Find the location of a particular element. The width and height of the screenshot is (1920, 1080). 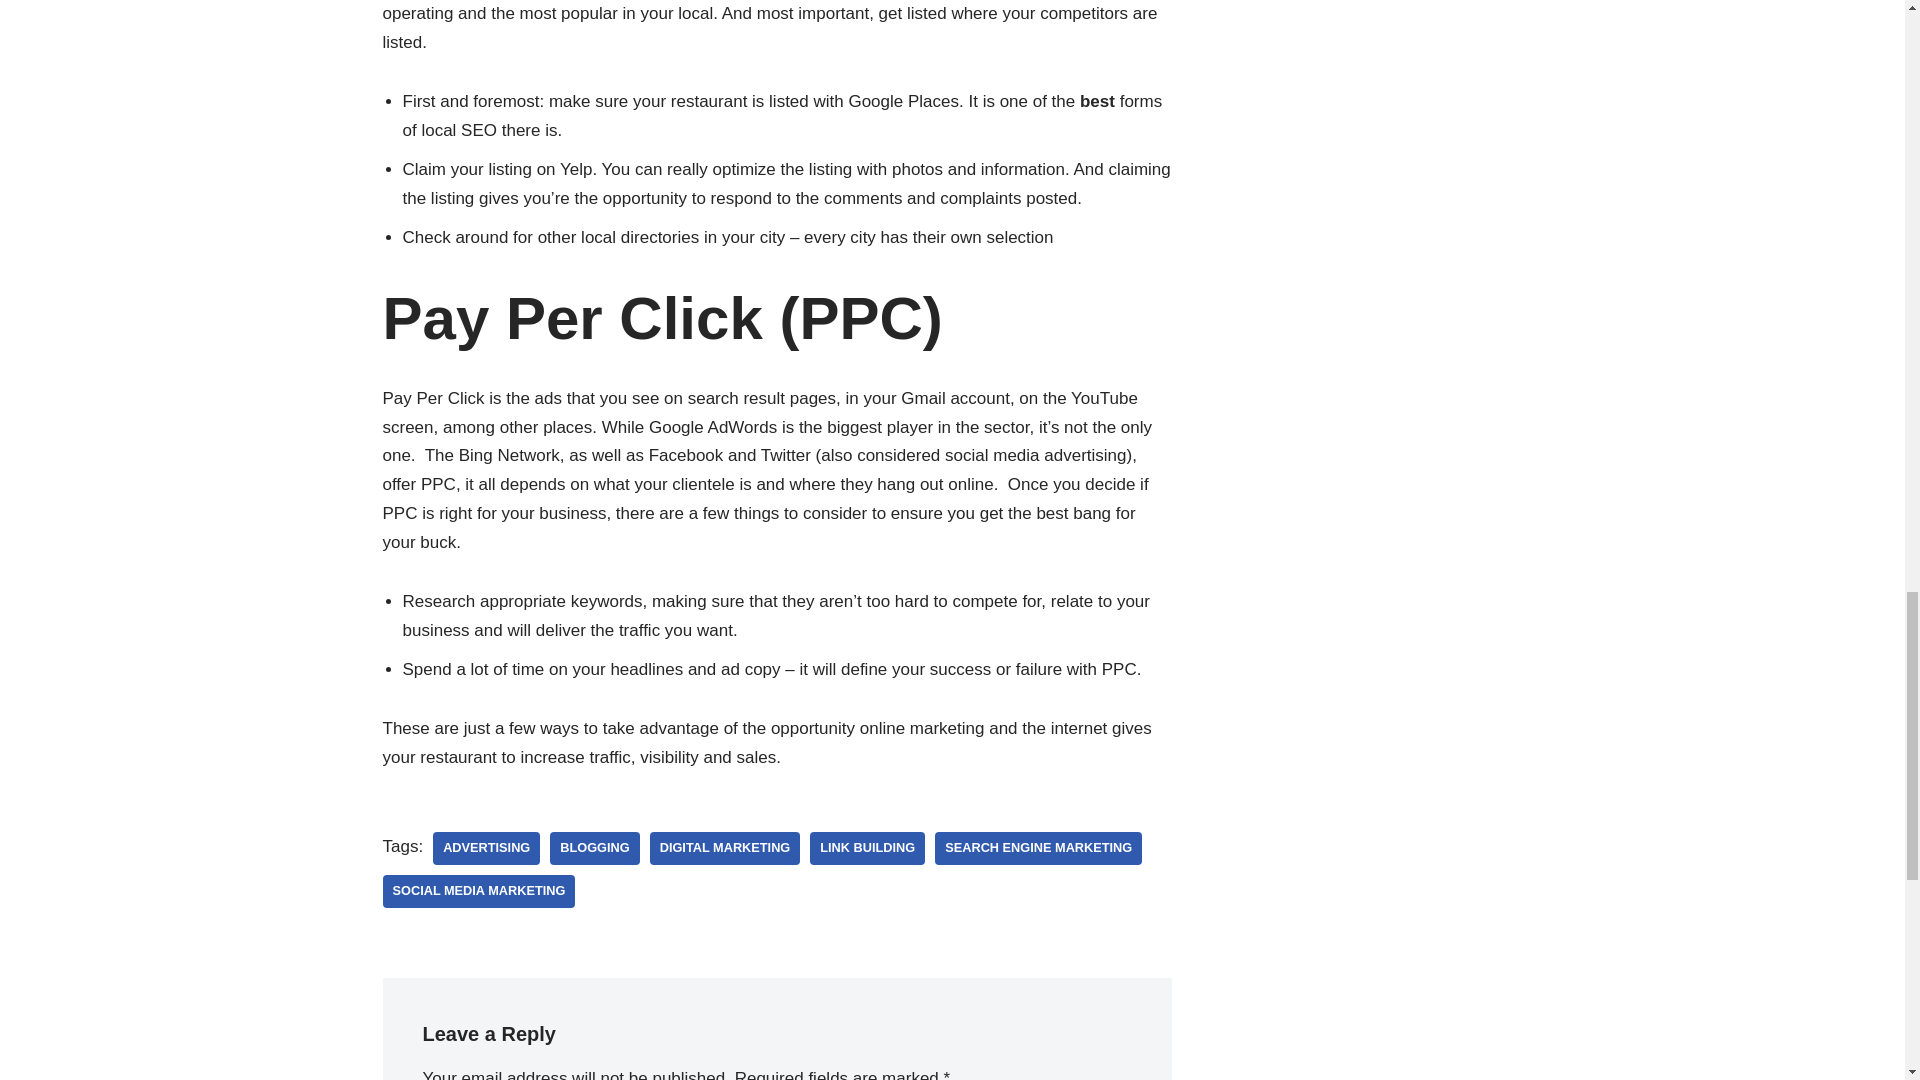

Social Media Marketing is located at coordinates (478, 891).